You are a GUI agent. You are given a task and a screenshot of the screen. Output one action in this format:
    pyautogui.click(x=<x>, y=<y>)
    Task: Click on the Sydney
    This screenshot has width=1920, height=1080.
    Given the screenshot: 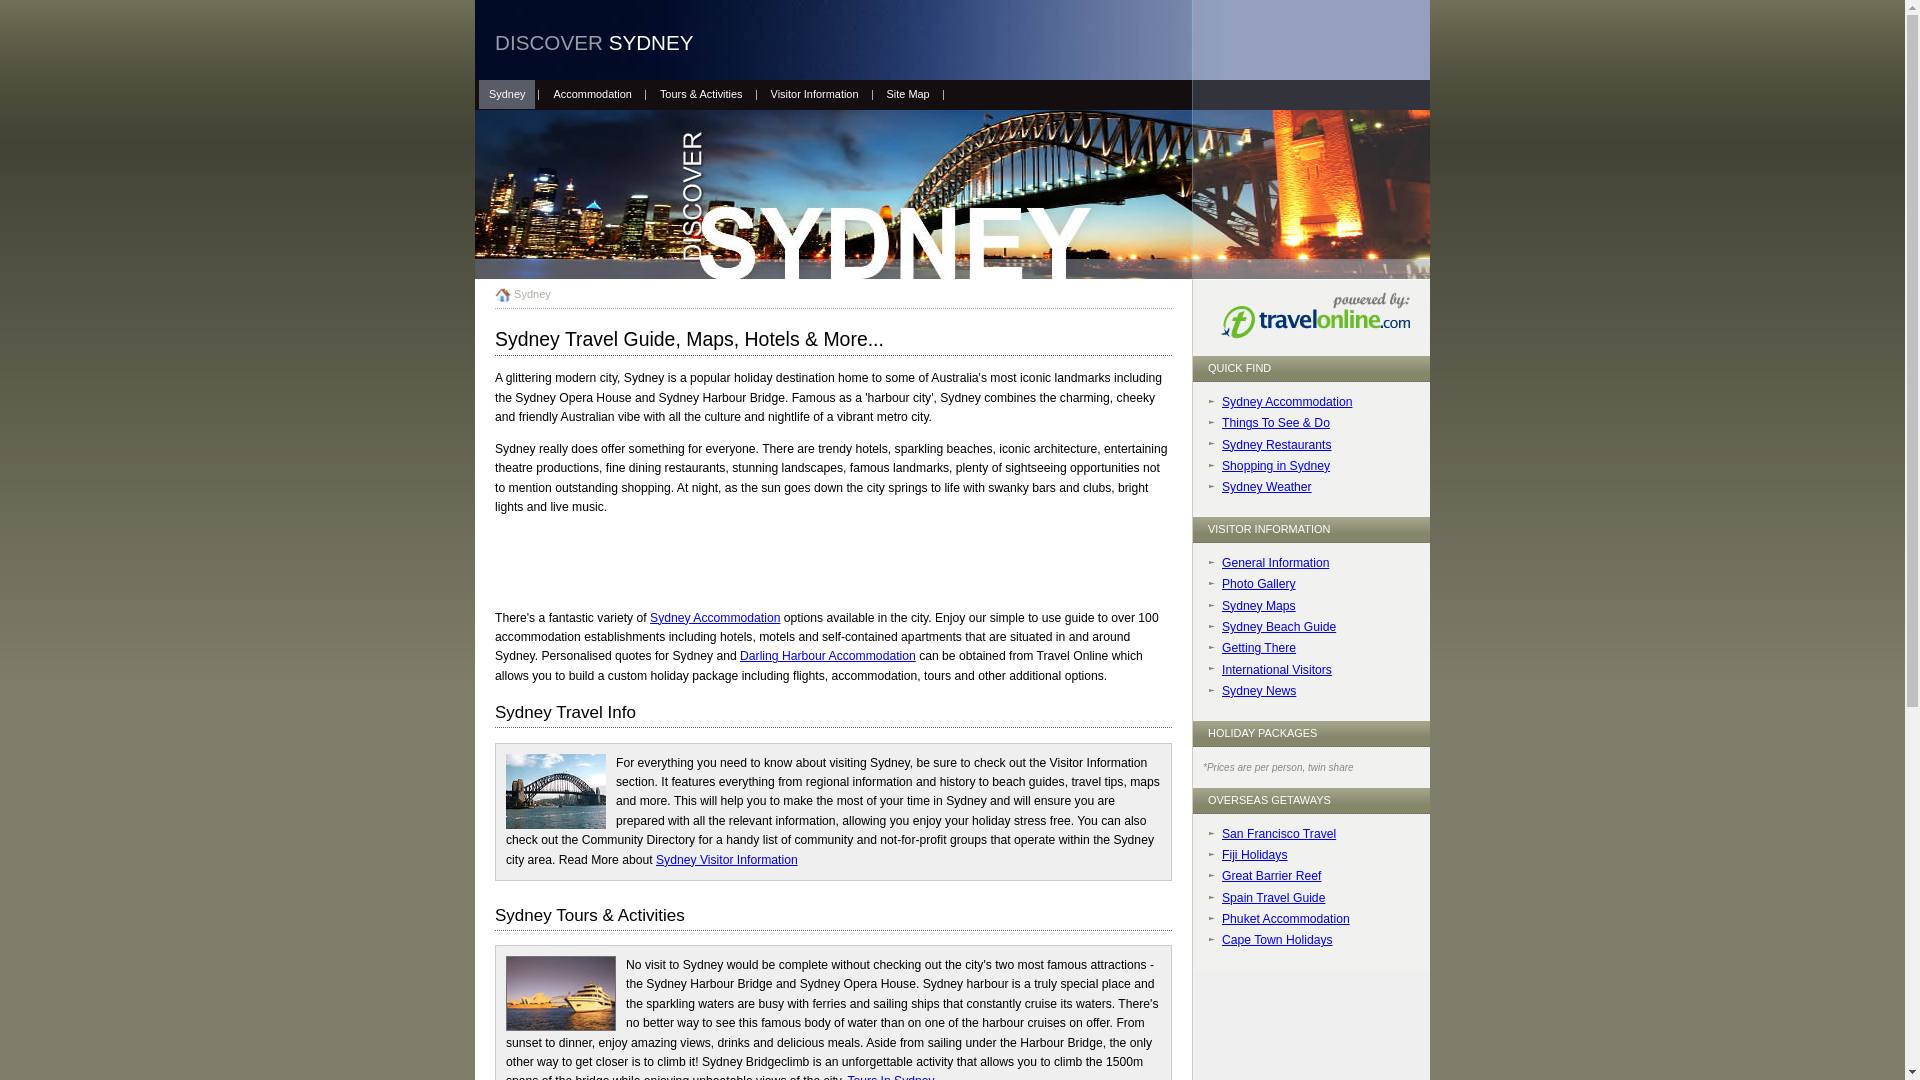 What is the action you would take?
    pyautogui.click(x=507, y=94)
    